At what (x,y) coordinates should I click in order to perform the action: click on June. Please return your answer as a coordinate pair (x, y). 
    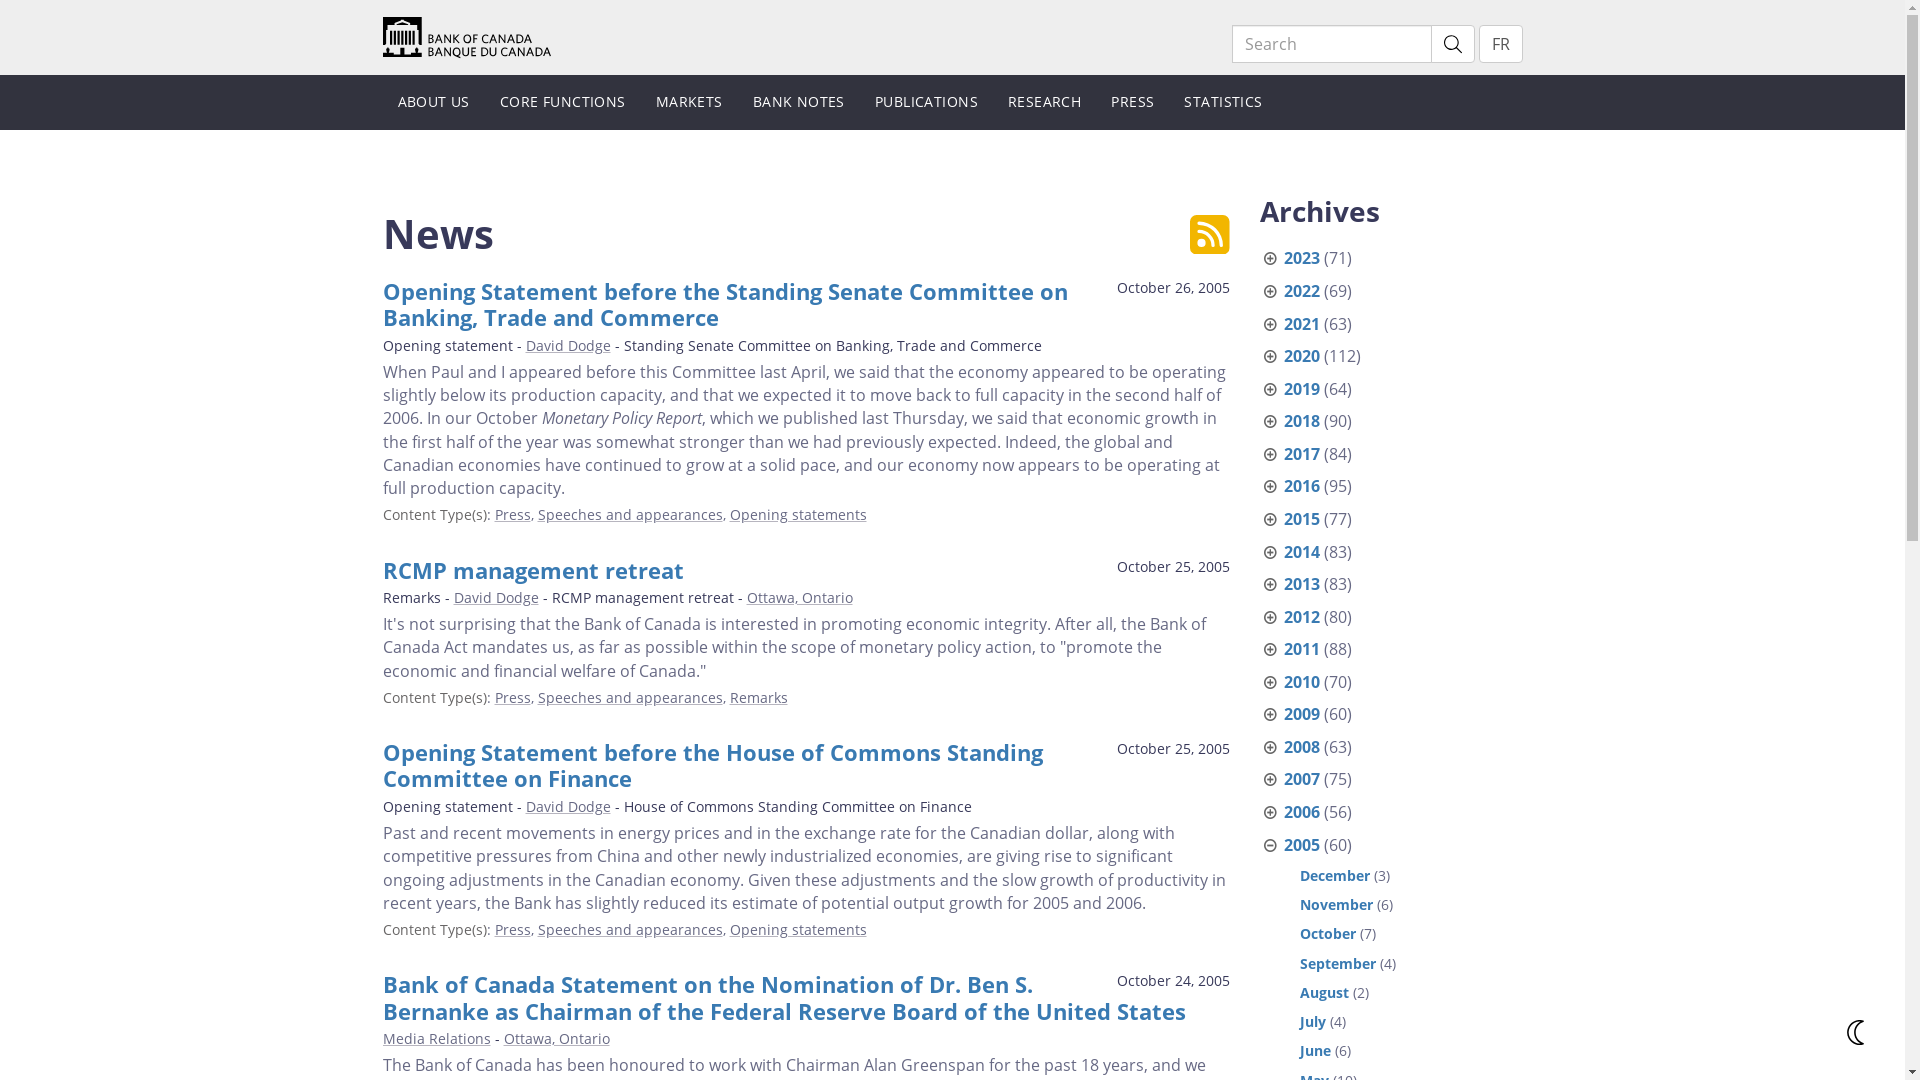
    Looking at the image, I should click on (1316, 1050).